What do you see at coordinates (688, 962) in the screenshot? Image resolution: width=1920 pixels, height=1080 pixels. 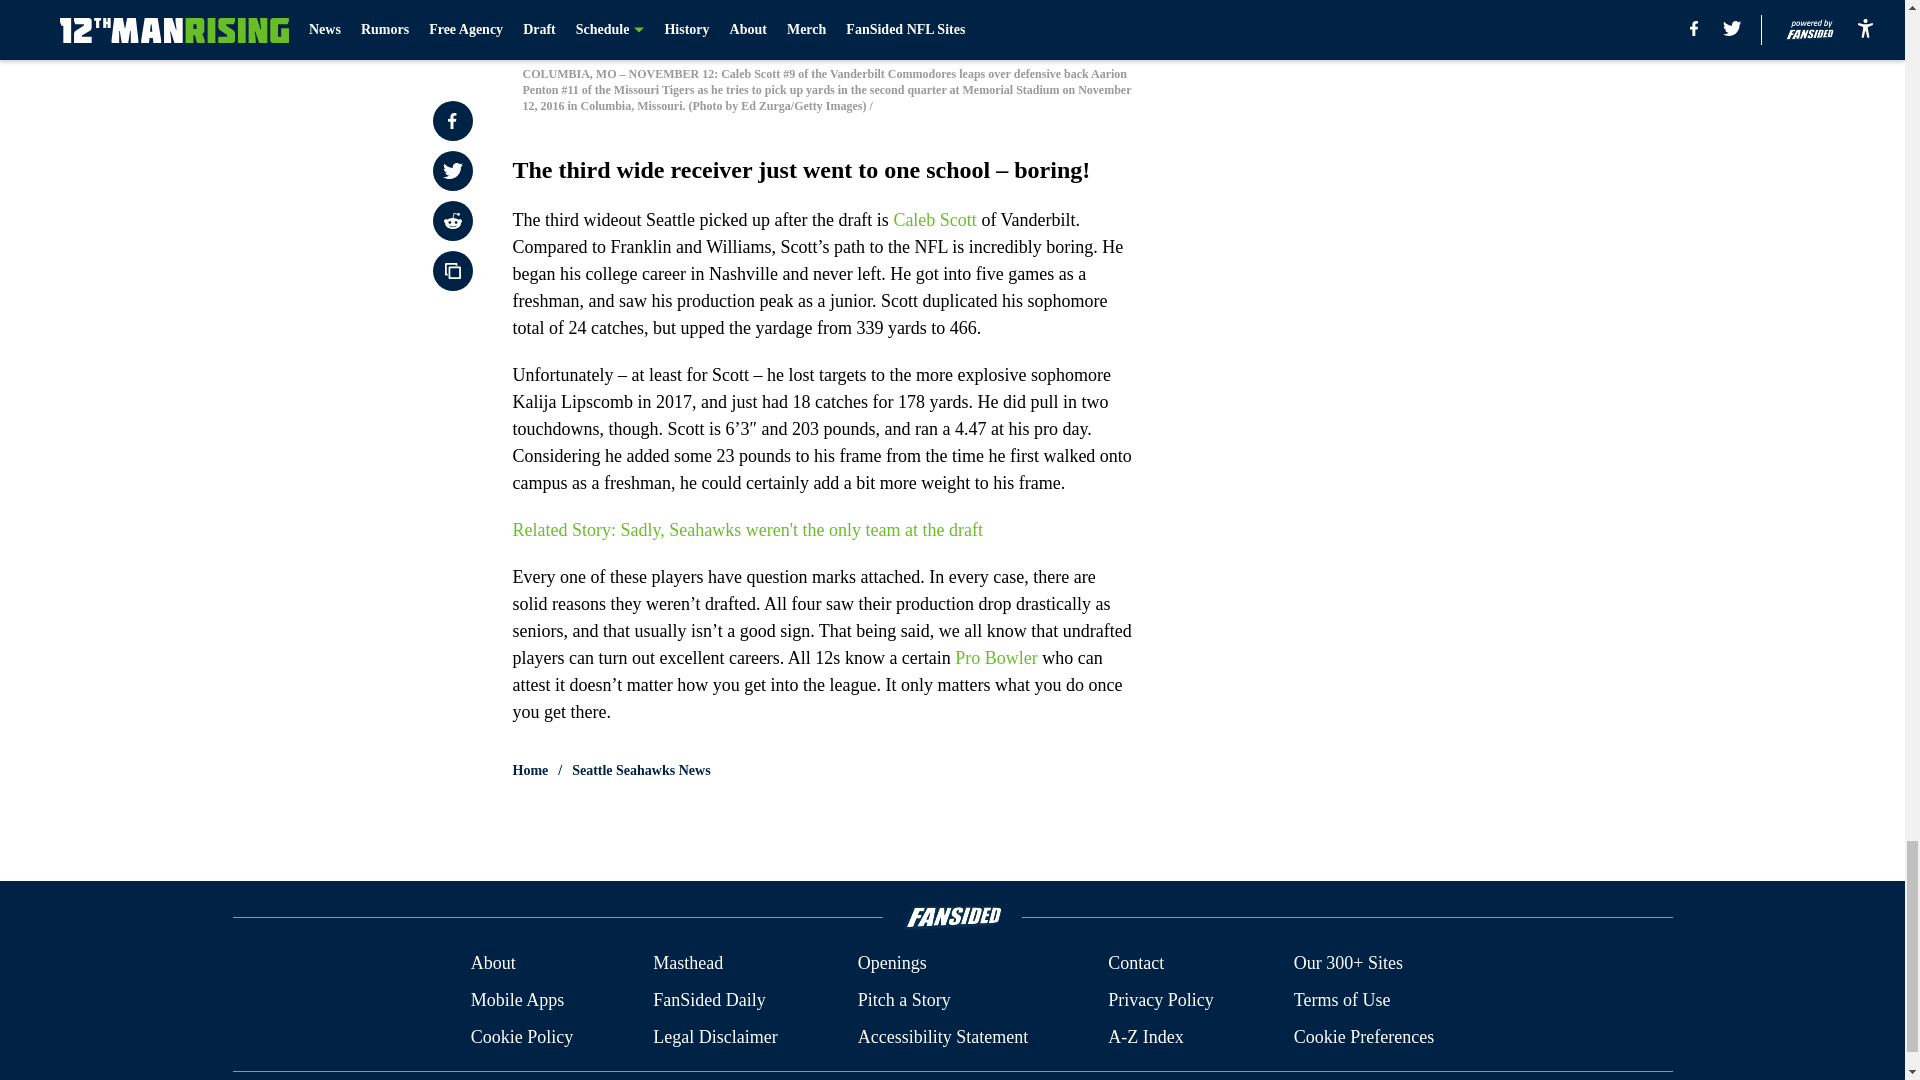 I see `Masthead` at bounding box center [688, 962].